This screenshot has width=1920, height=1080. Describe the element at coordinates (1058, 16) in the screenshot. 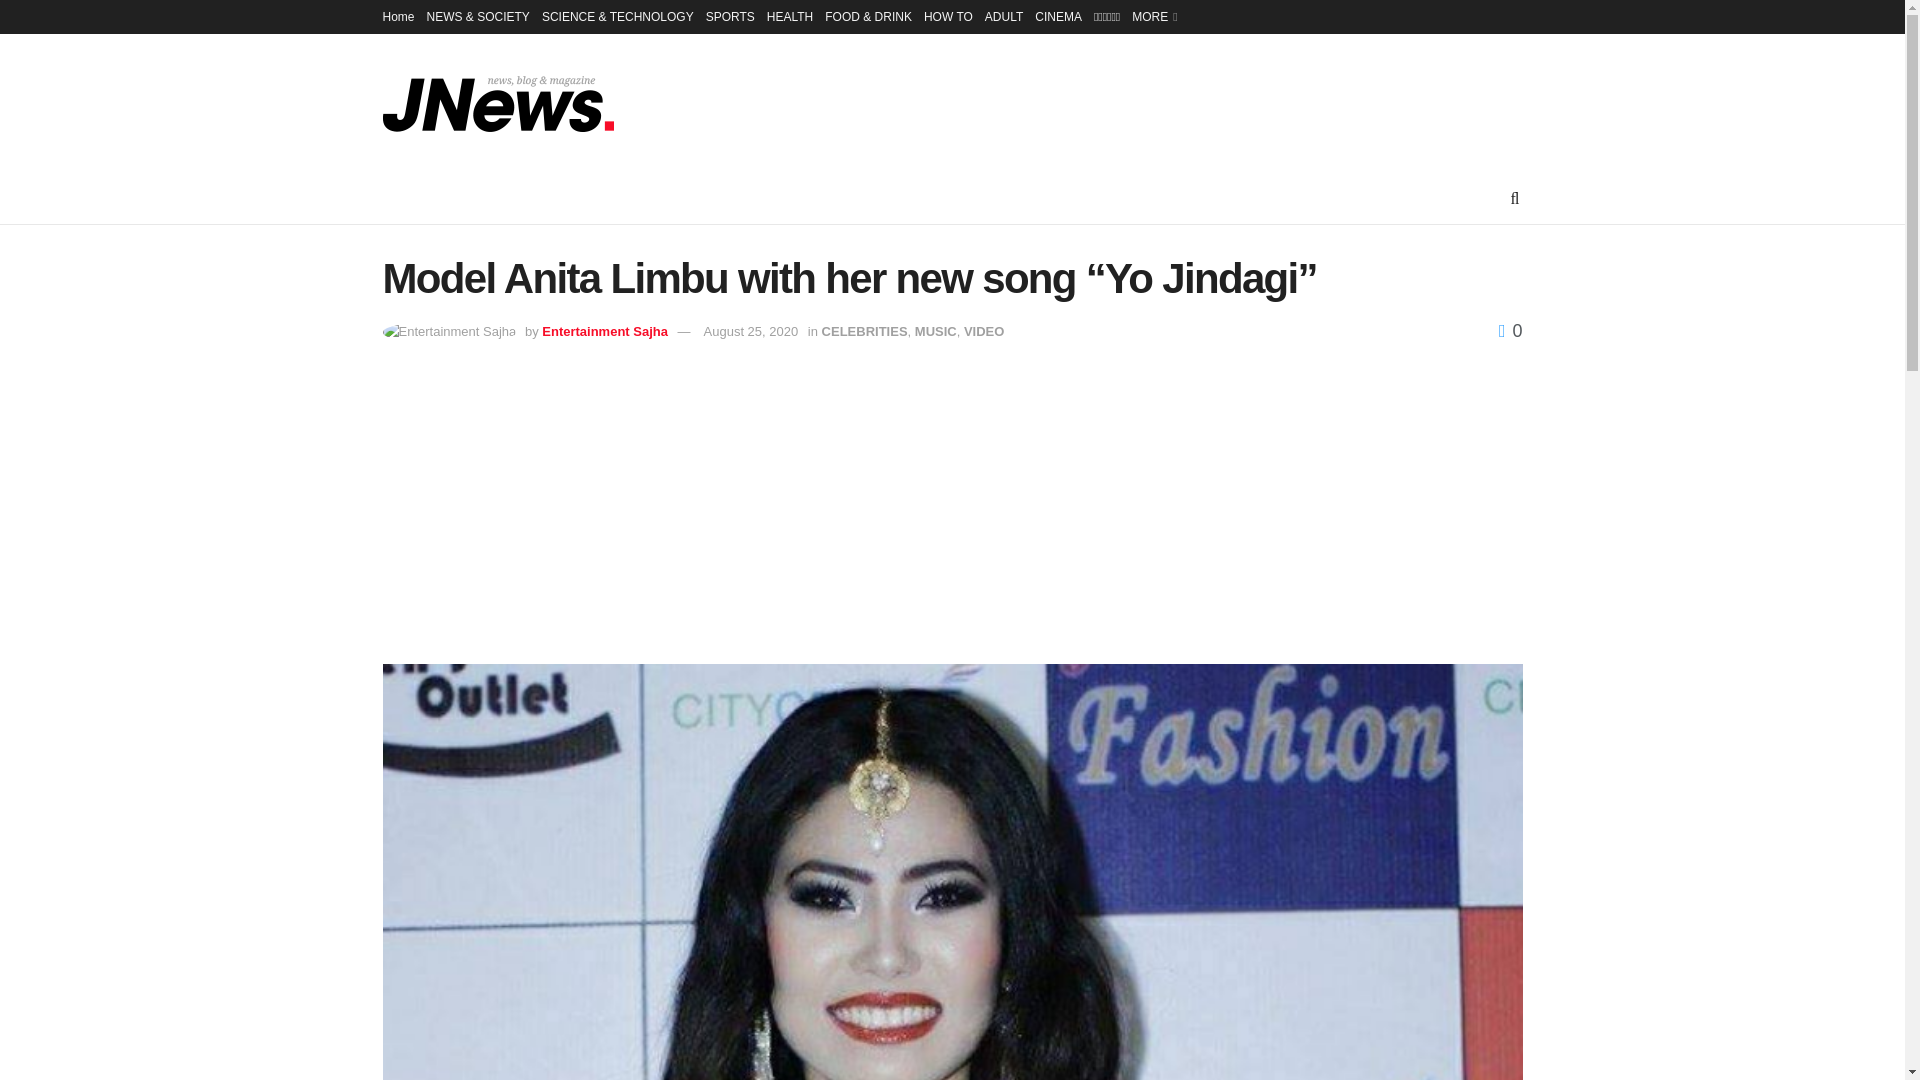

I see `CINEMA` at that location.